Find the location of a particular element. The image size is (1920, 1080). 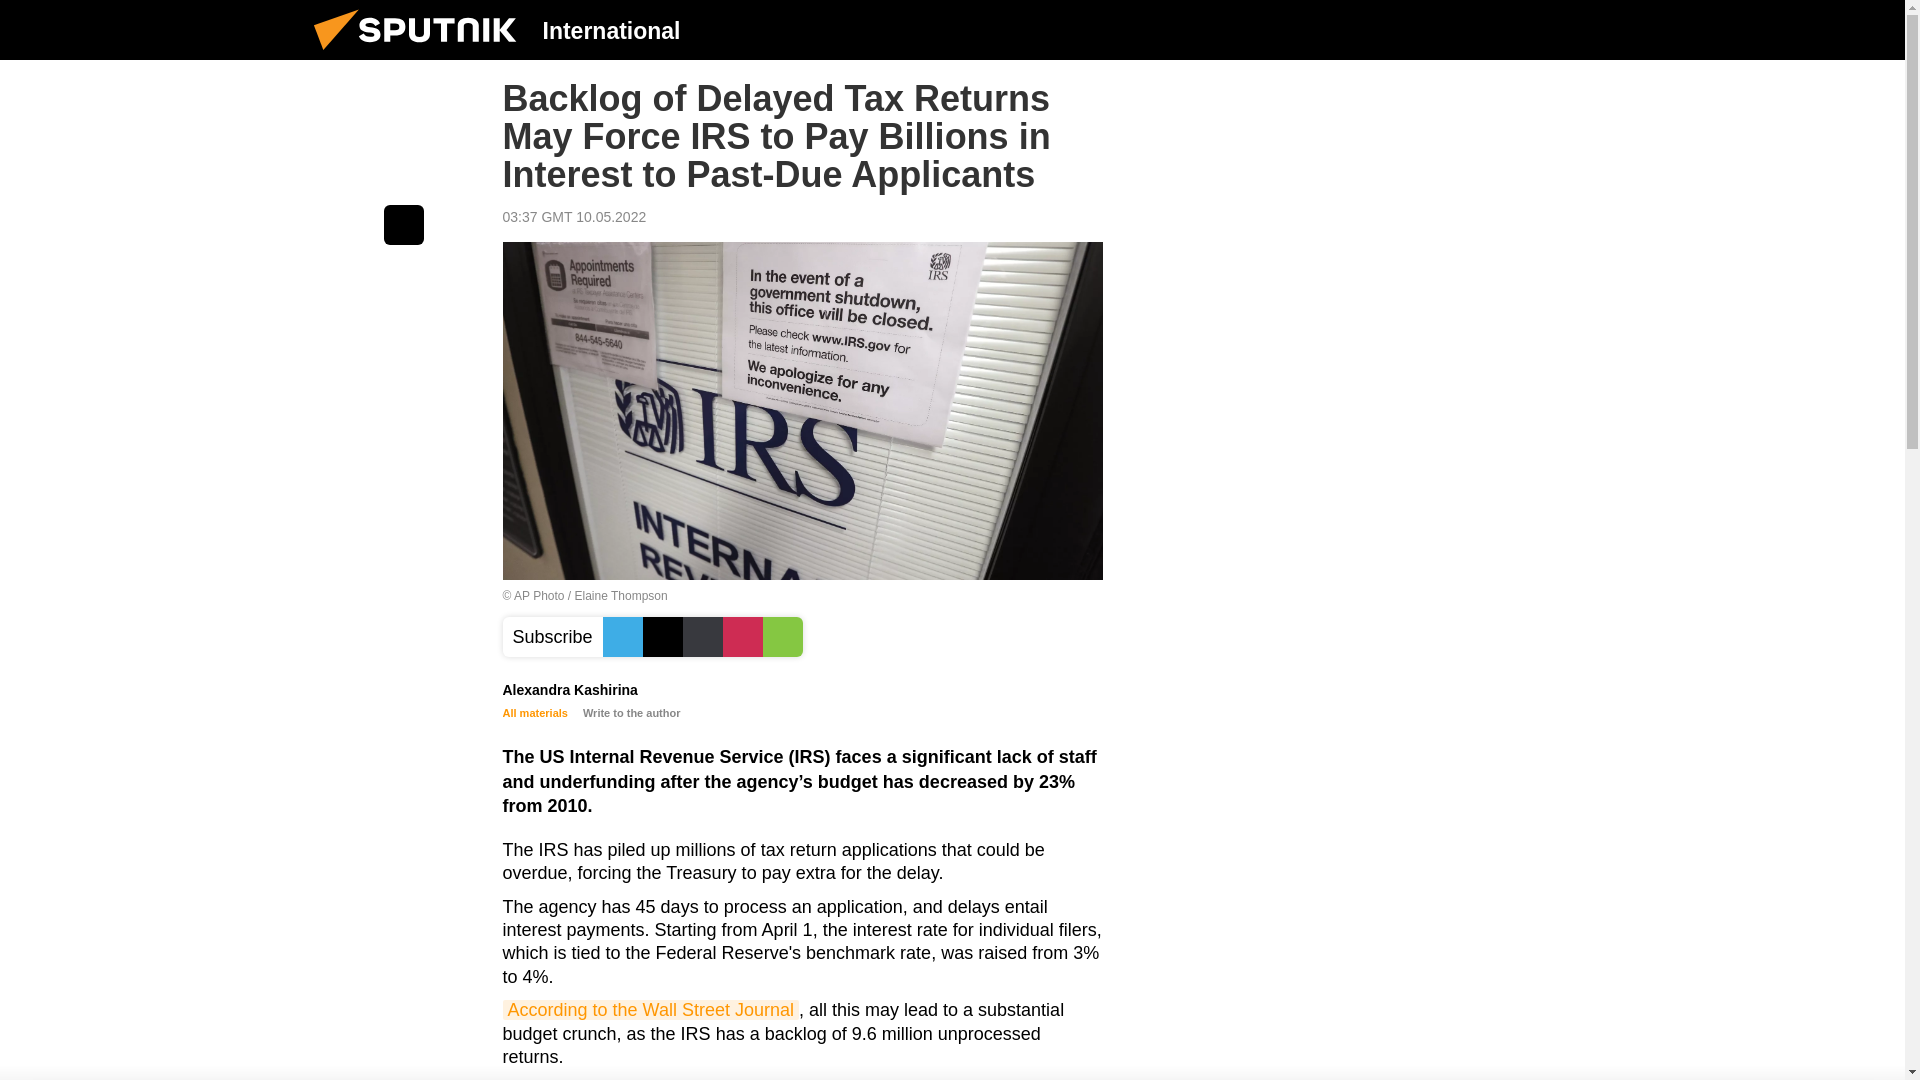

Authorization is located at coordinates (1481, 29).